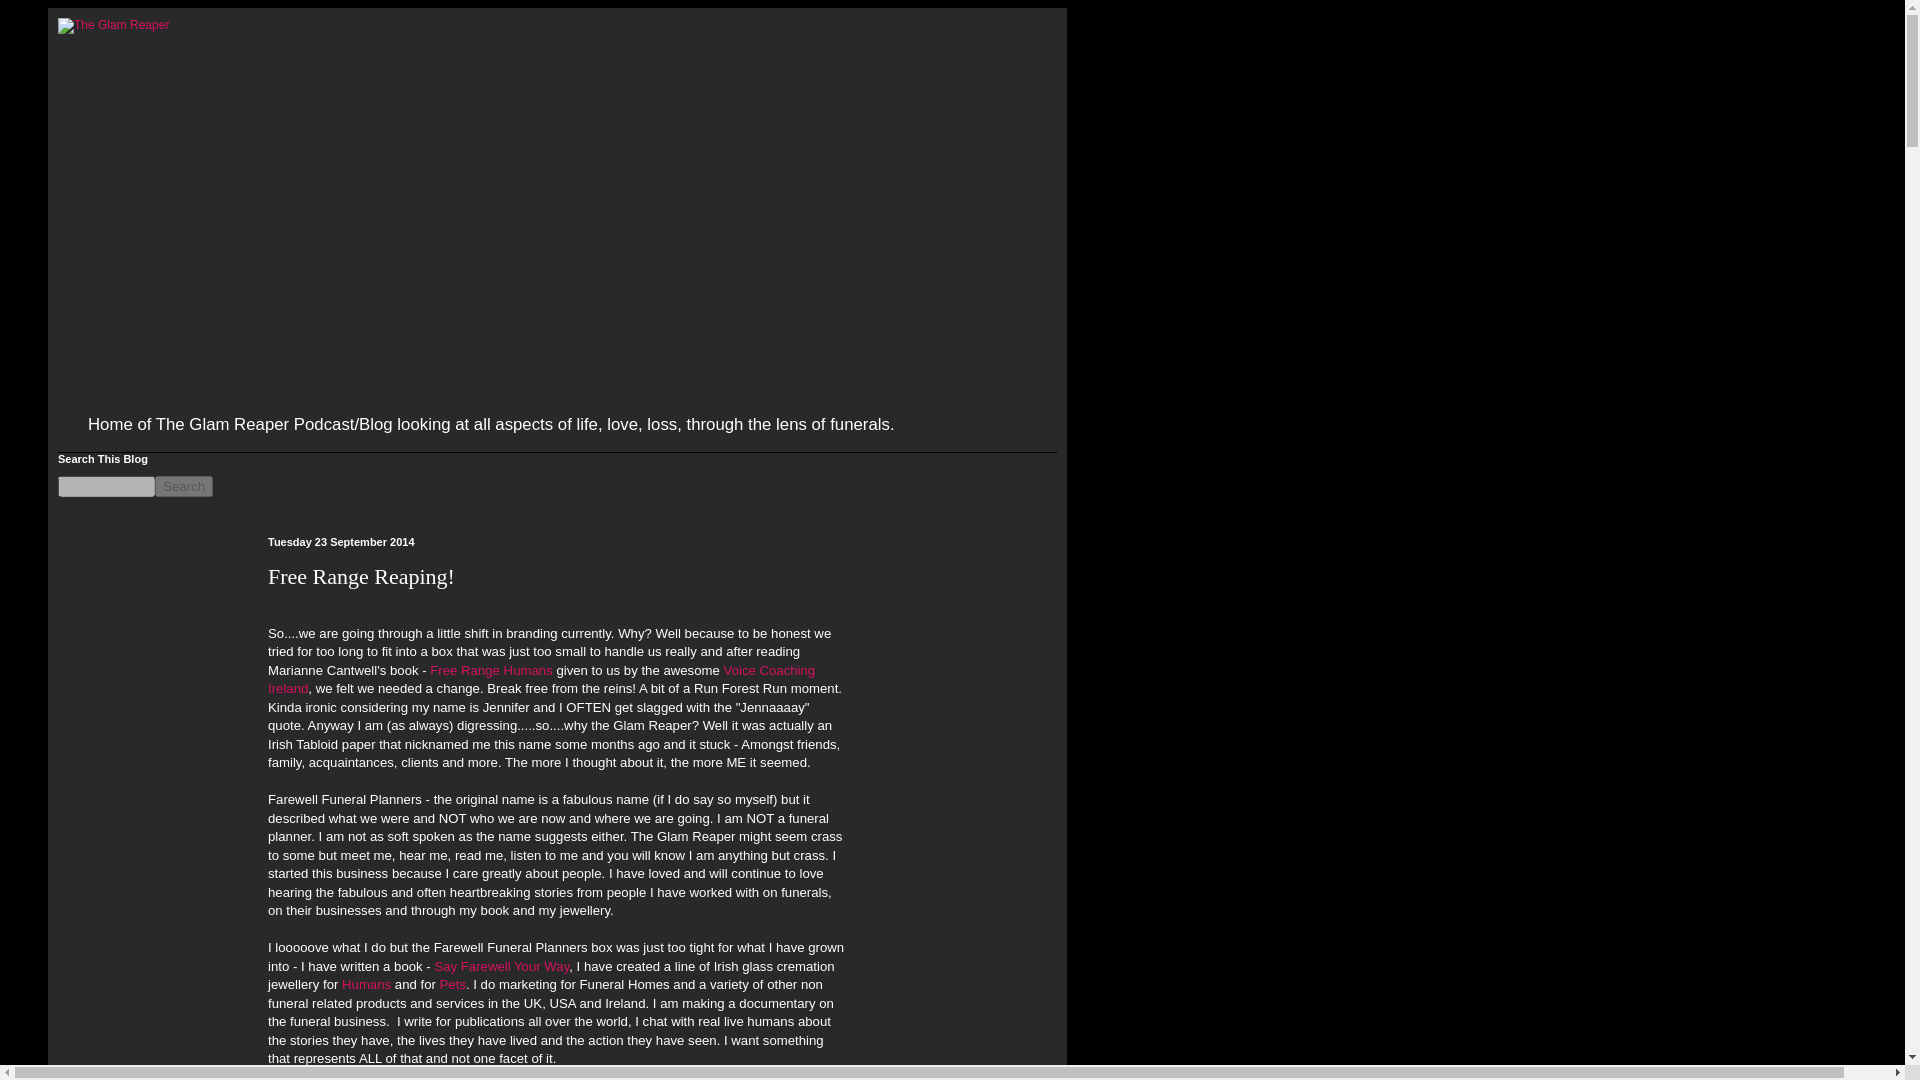  I want to click on search, so click(184, 486).